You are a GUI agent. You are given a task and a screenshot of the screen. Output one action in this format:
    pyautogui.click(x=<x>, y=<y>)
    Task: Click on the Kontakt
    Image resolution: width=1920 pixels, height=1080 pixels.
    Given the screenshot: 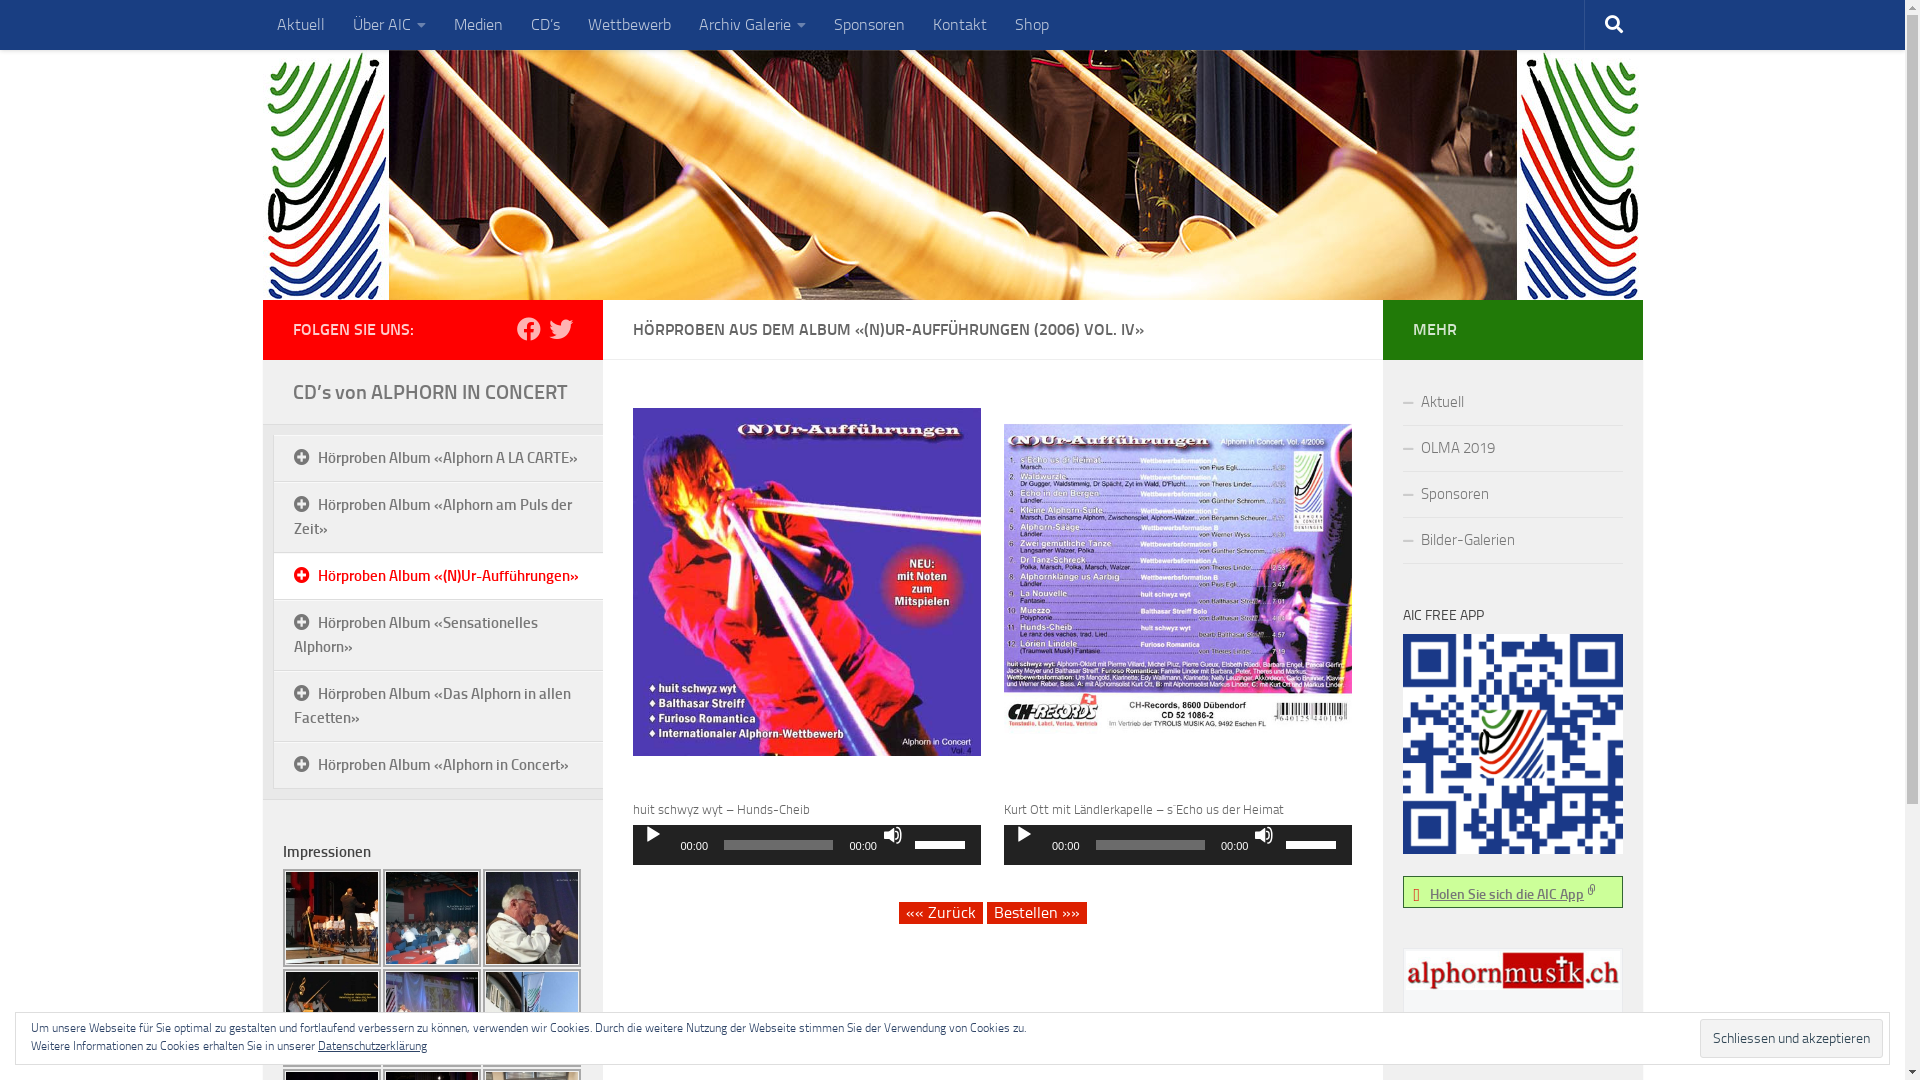 What is the action you would take?
    pyautogui.click(x=959, y=25)
    